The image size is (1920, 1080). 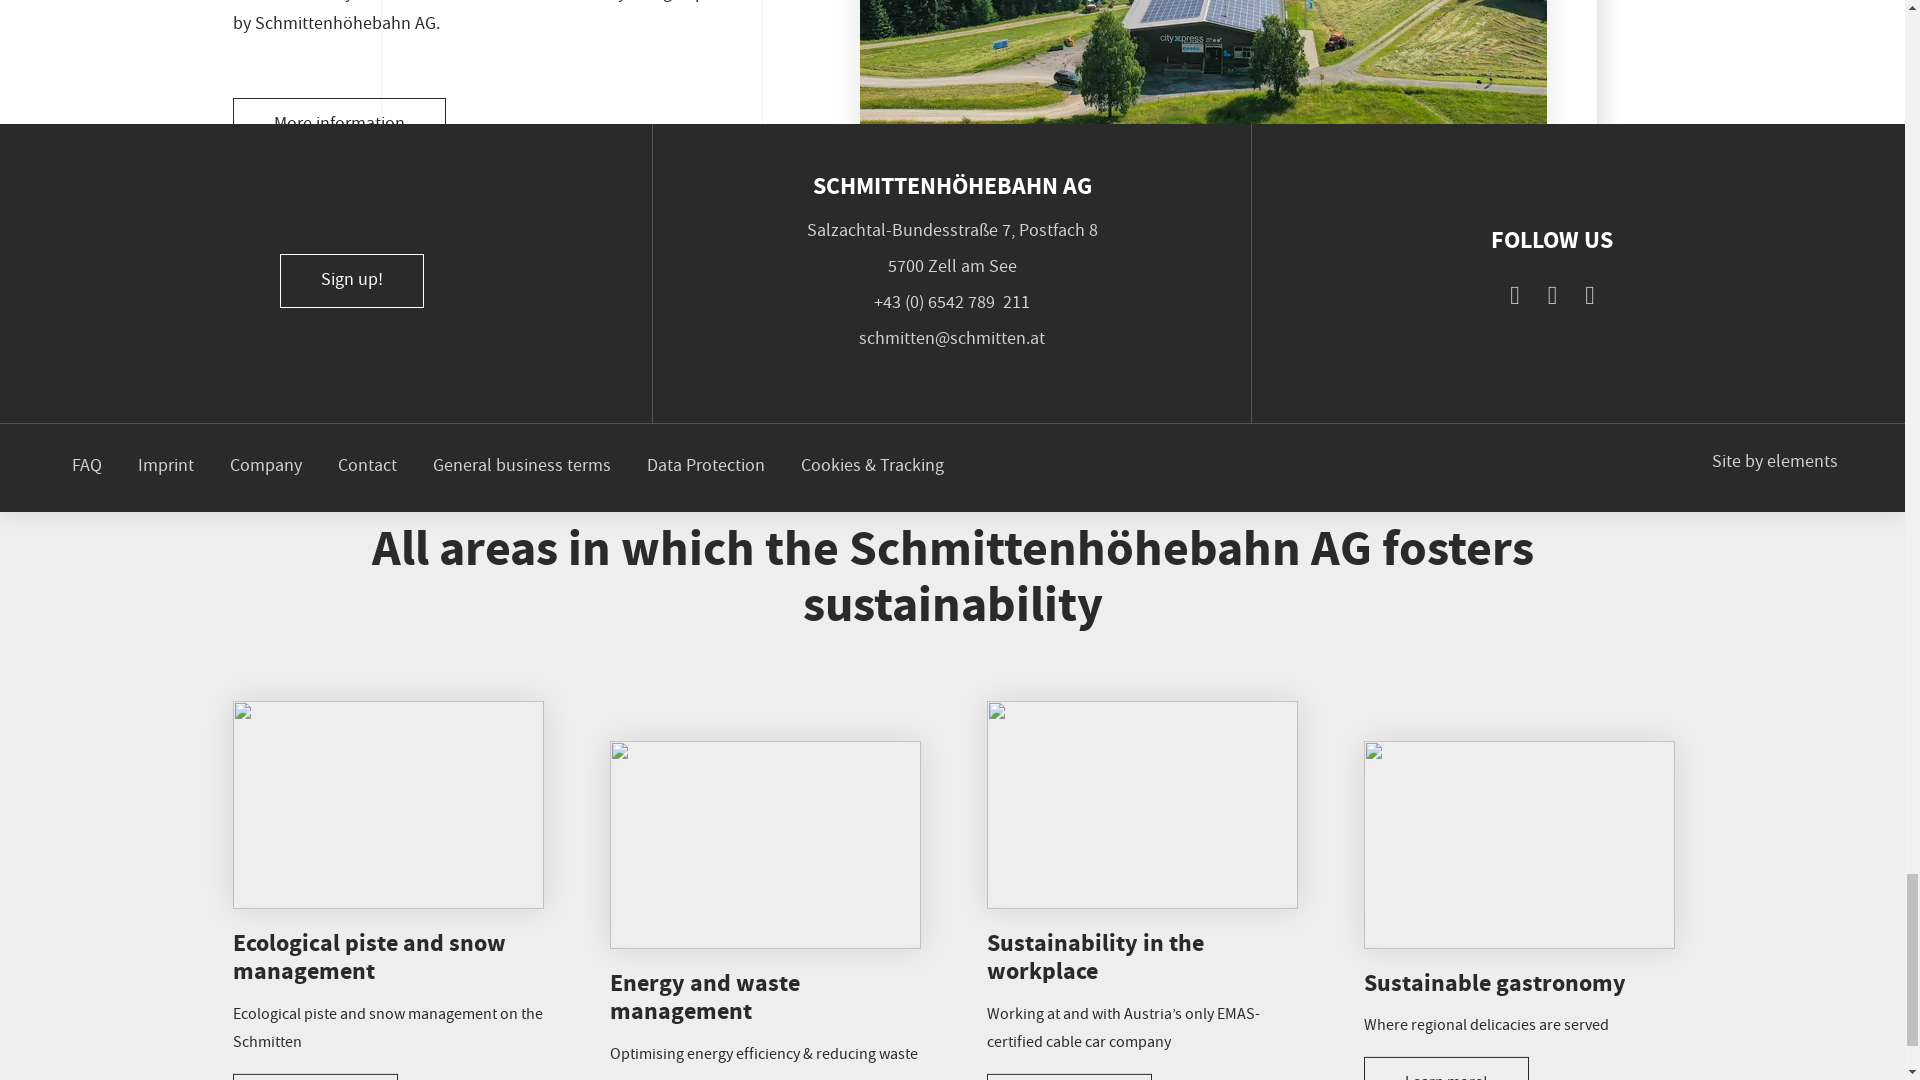 What do you see at coordinates (1446, 1068) in the screenshot?
I see `Learn more!` at bounding box center [1446, 1068].